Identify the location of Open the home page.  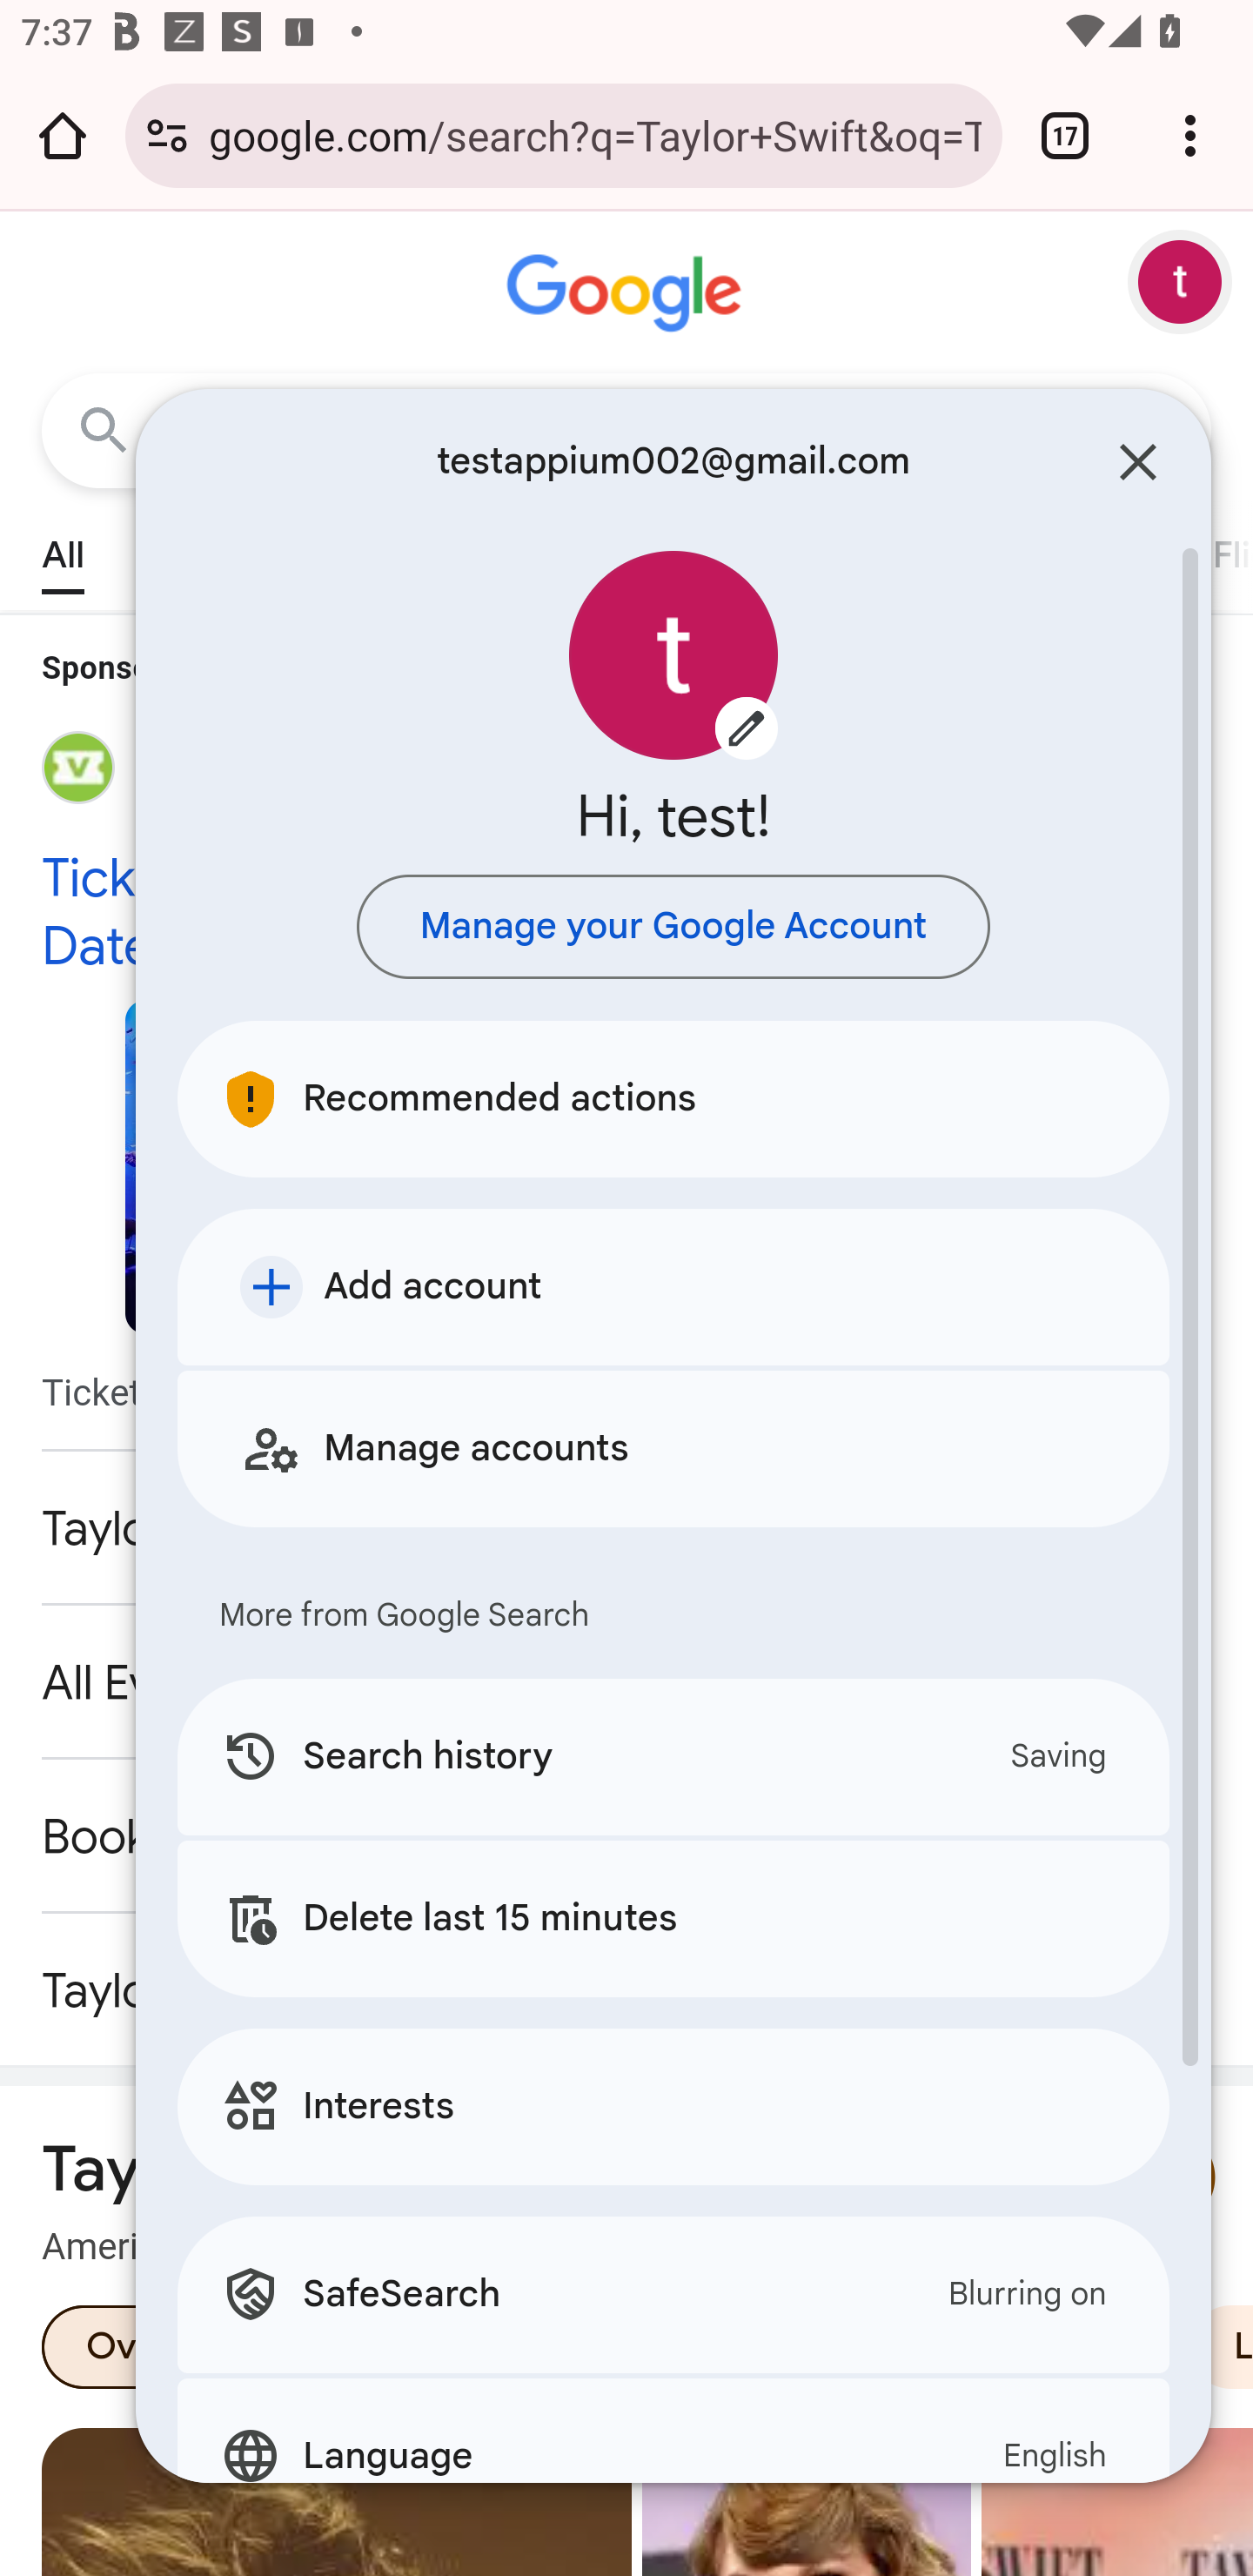
(63, 135).